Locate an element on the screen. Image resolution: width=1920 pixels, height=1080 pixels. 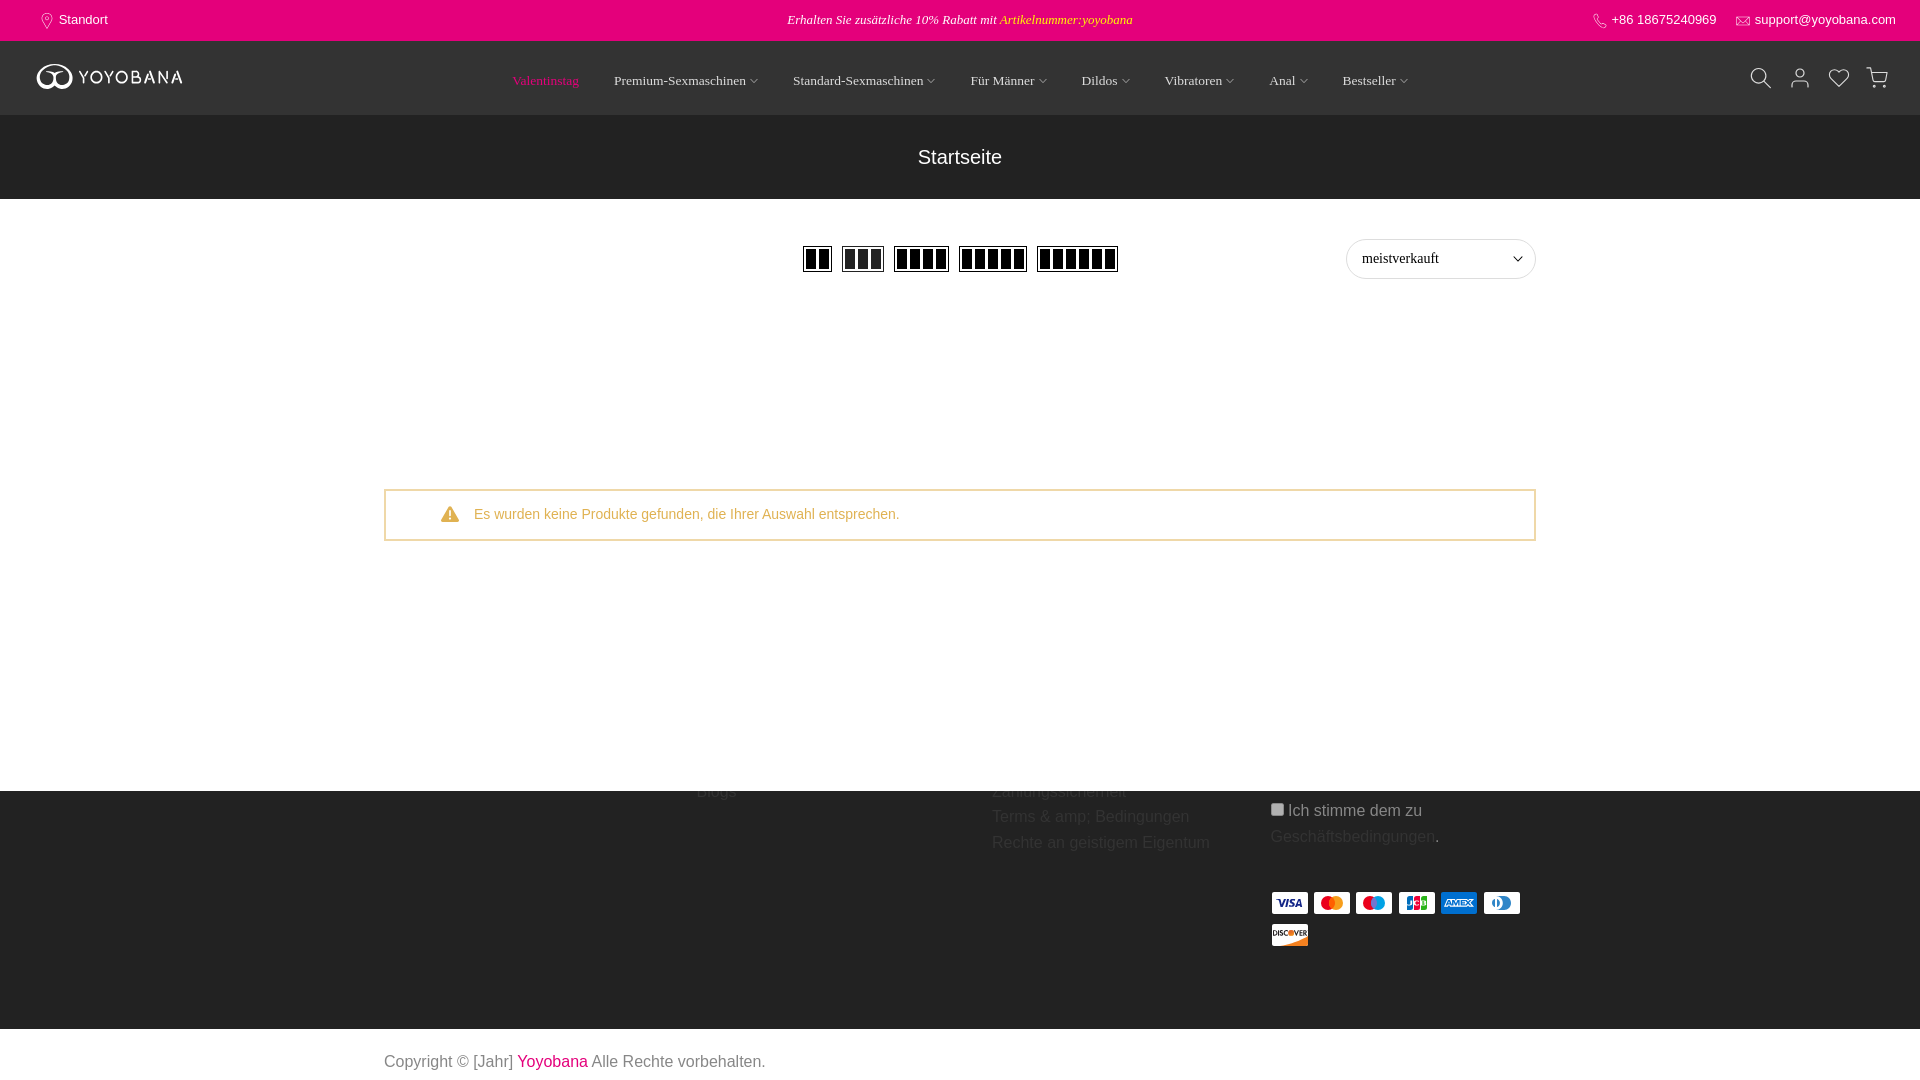
Bestseller is located at coordinates (1374, 80).